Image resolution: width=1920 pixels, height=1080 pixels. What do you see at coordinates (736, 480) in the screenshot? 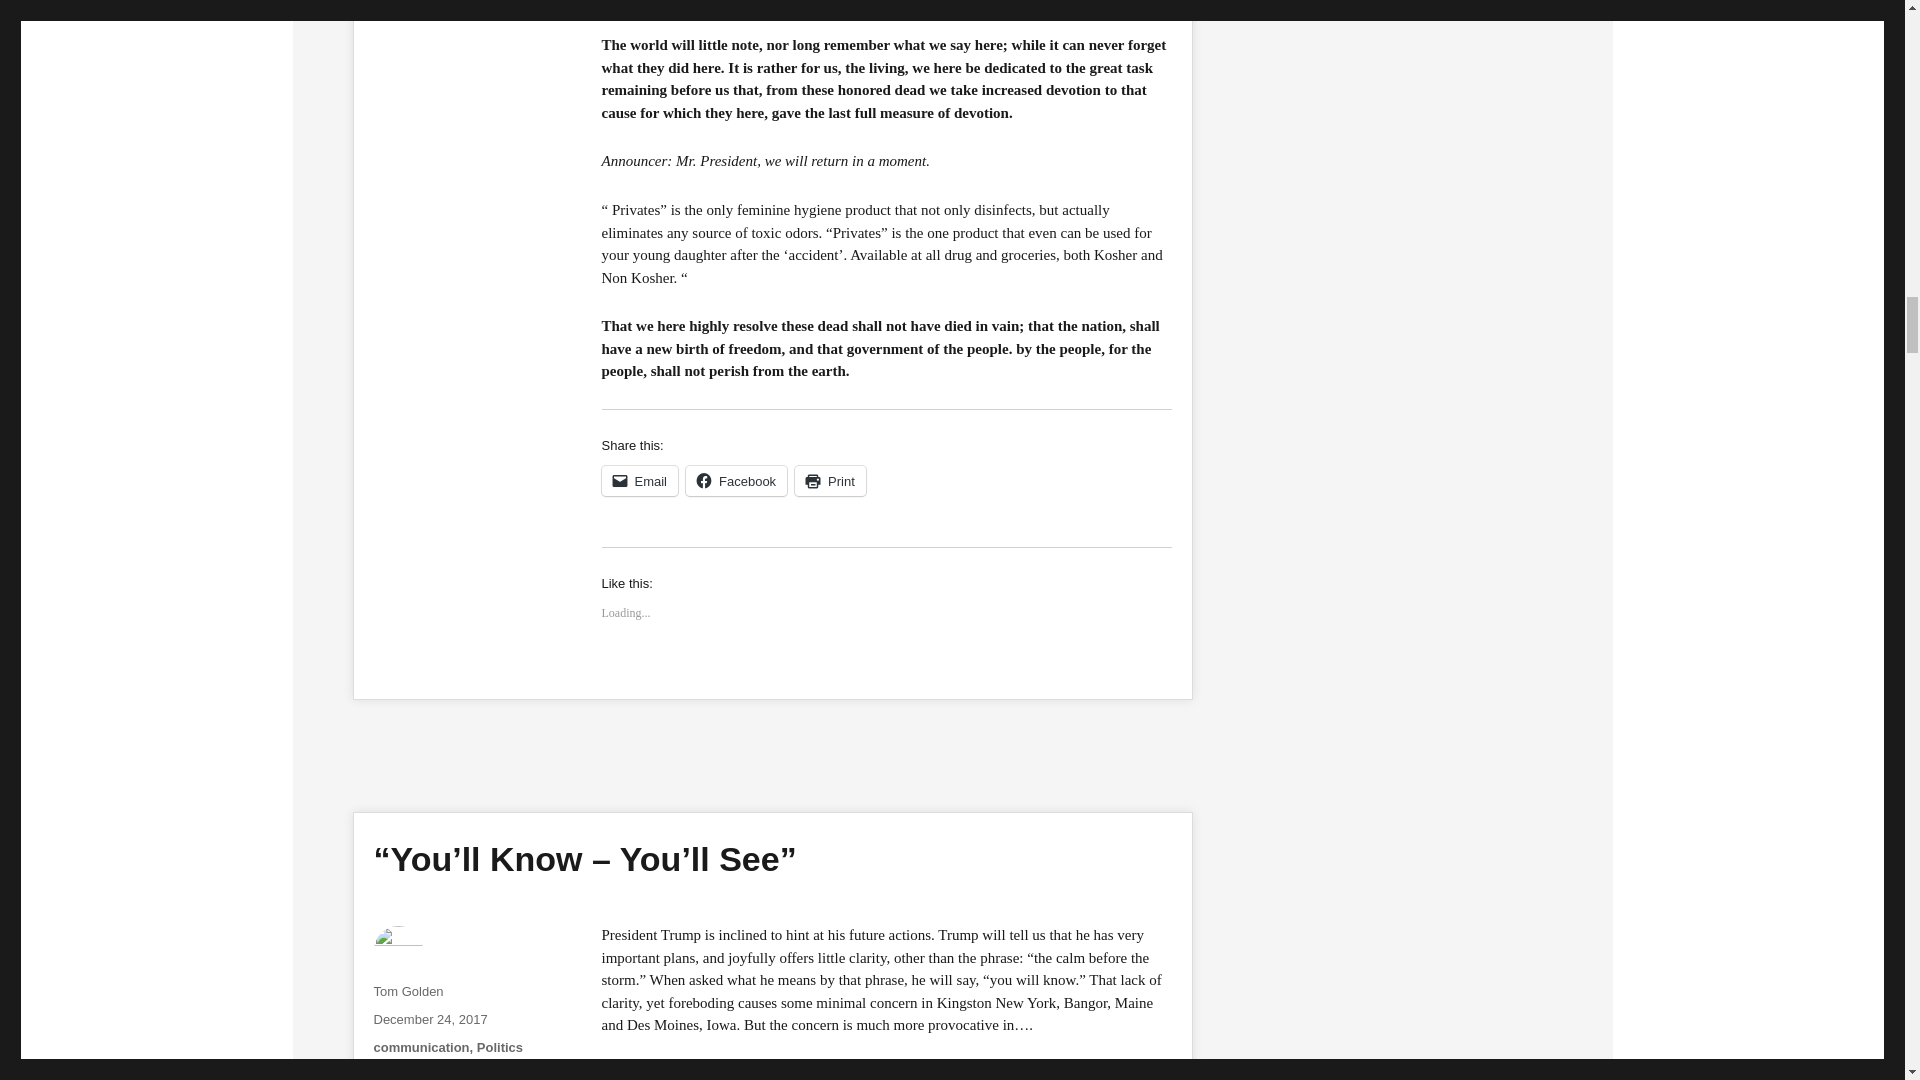
I see `Click to share on Facebook` at bounding box center [736, 480].